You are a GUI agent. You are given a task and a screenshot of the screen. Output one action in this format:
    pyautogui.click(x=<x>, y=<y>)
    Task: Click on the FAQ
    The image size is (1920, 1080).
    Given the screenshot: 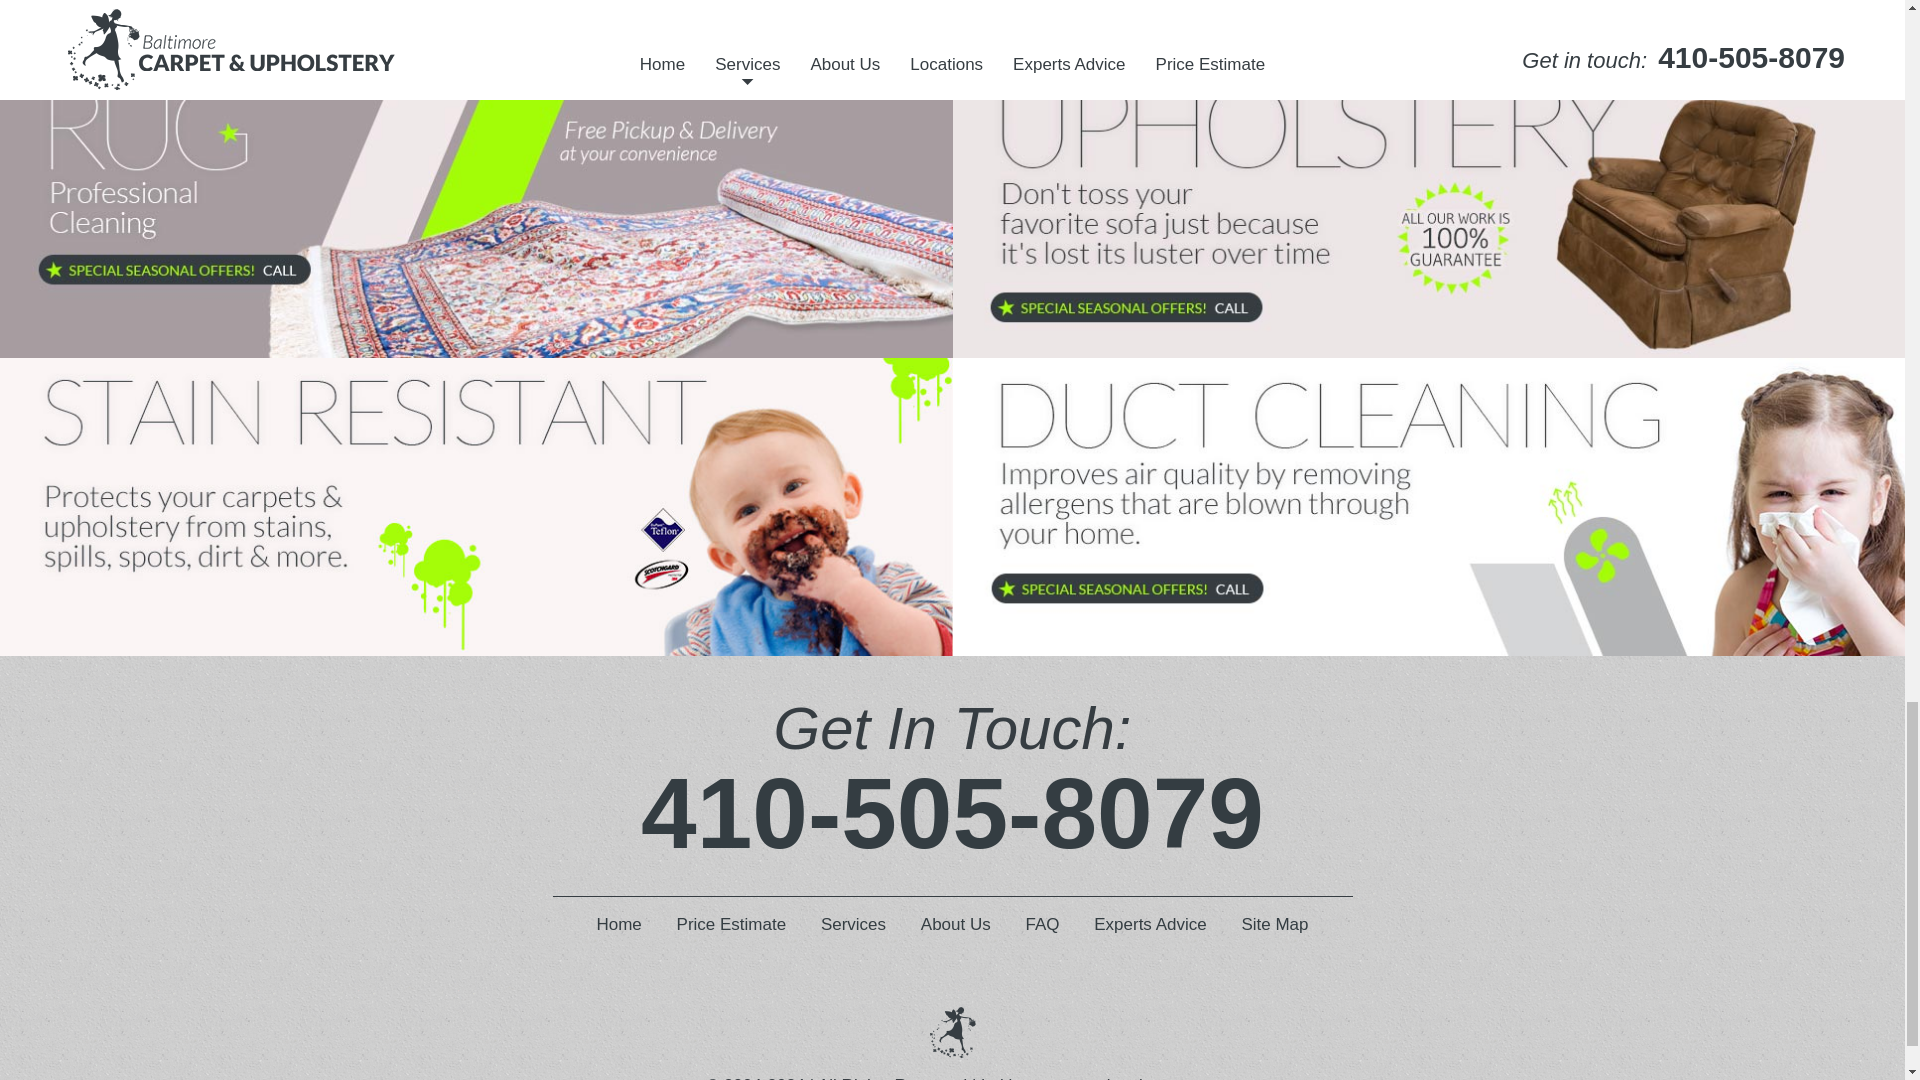 What is the action you would take?
    pyautogui.click(x=1042, y=924)
    